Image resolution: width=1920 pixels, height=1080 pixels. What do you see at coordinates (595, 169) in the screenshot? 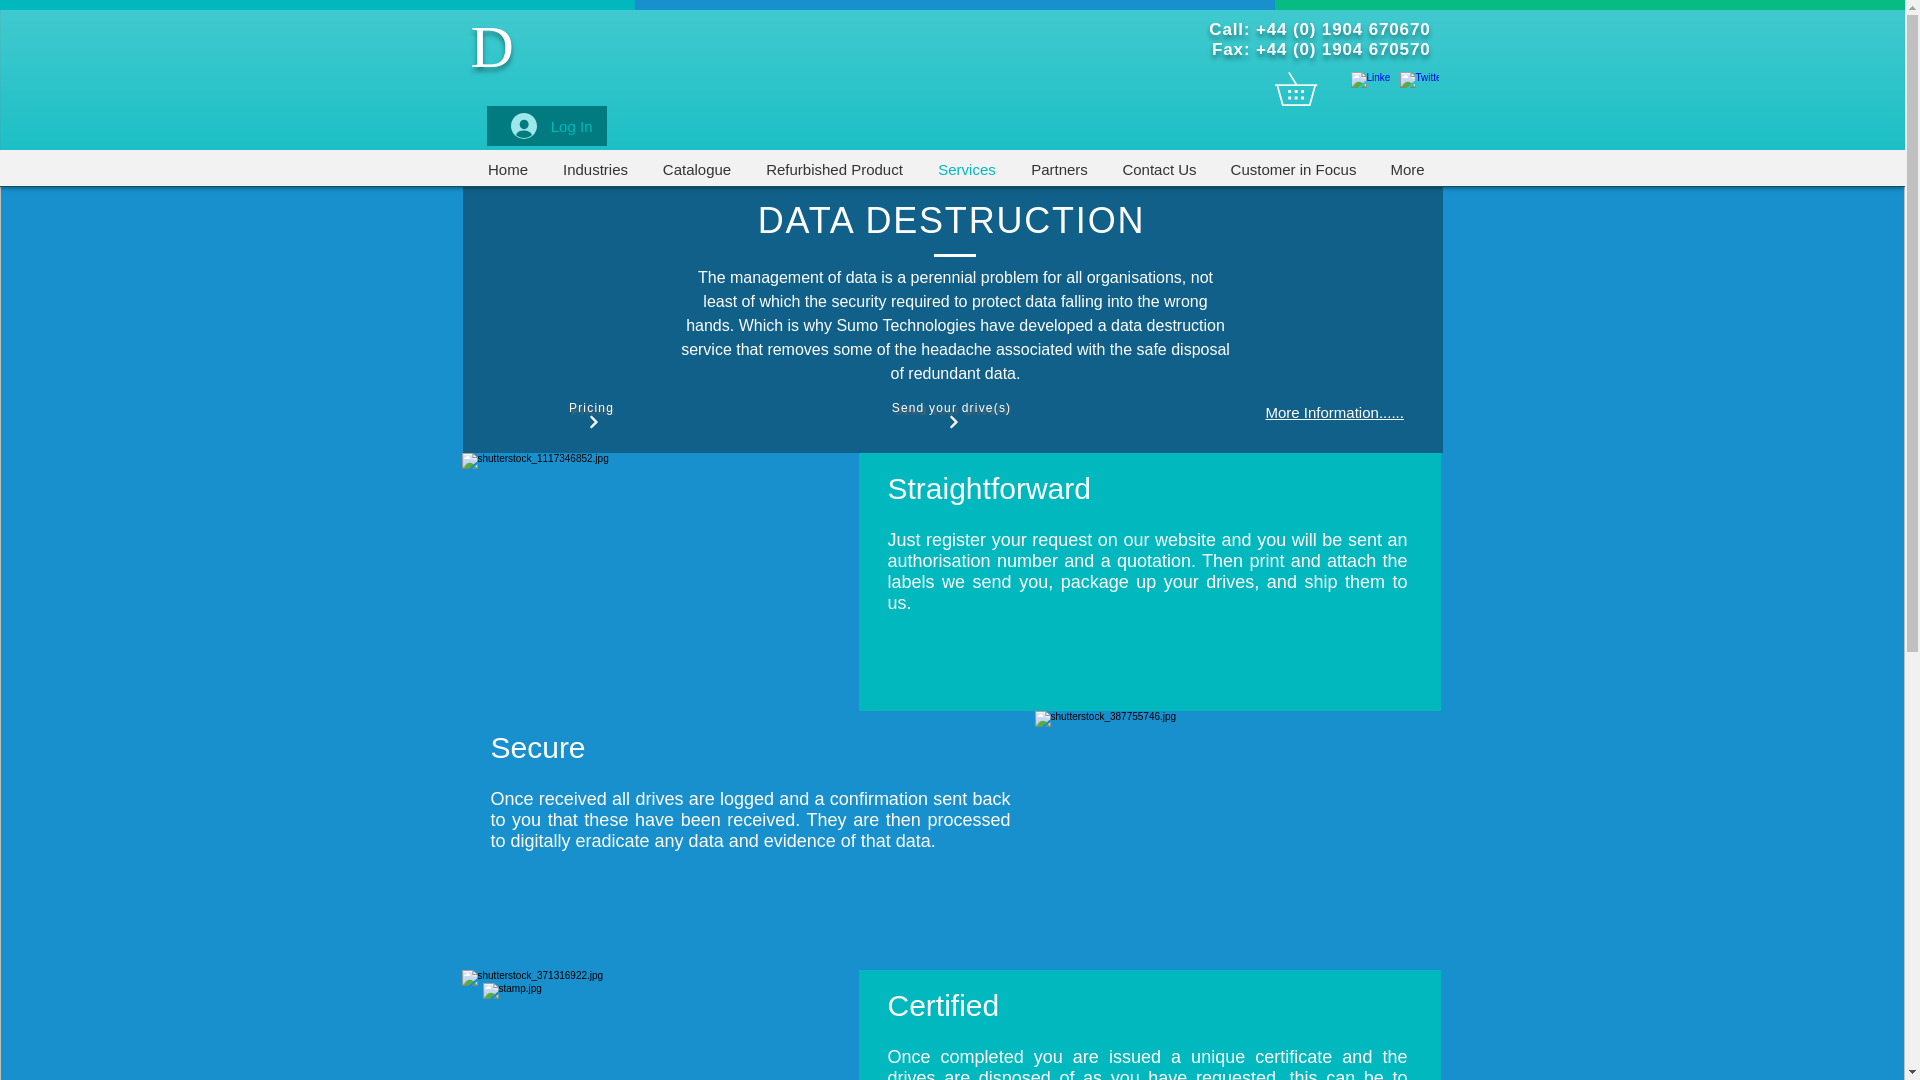
I see `Industries` at bounding box center [595, 169].